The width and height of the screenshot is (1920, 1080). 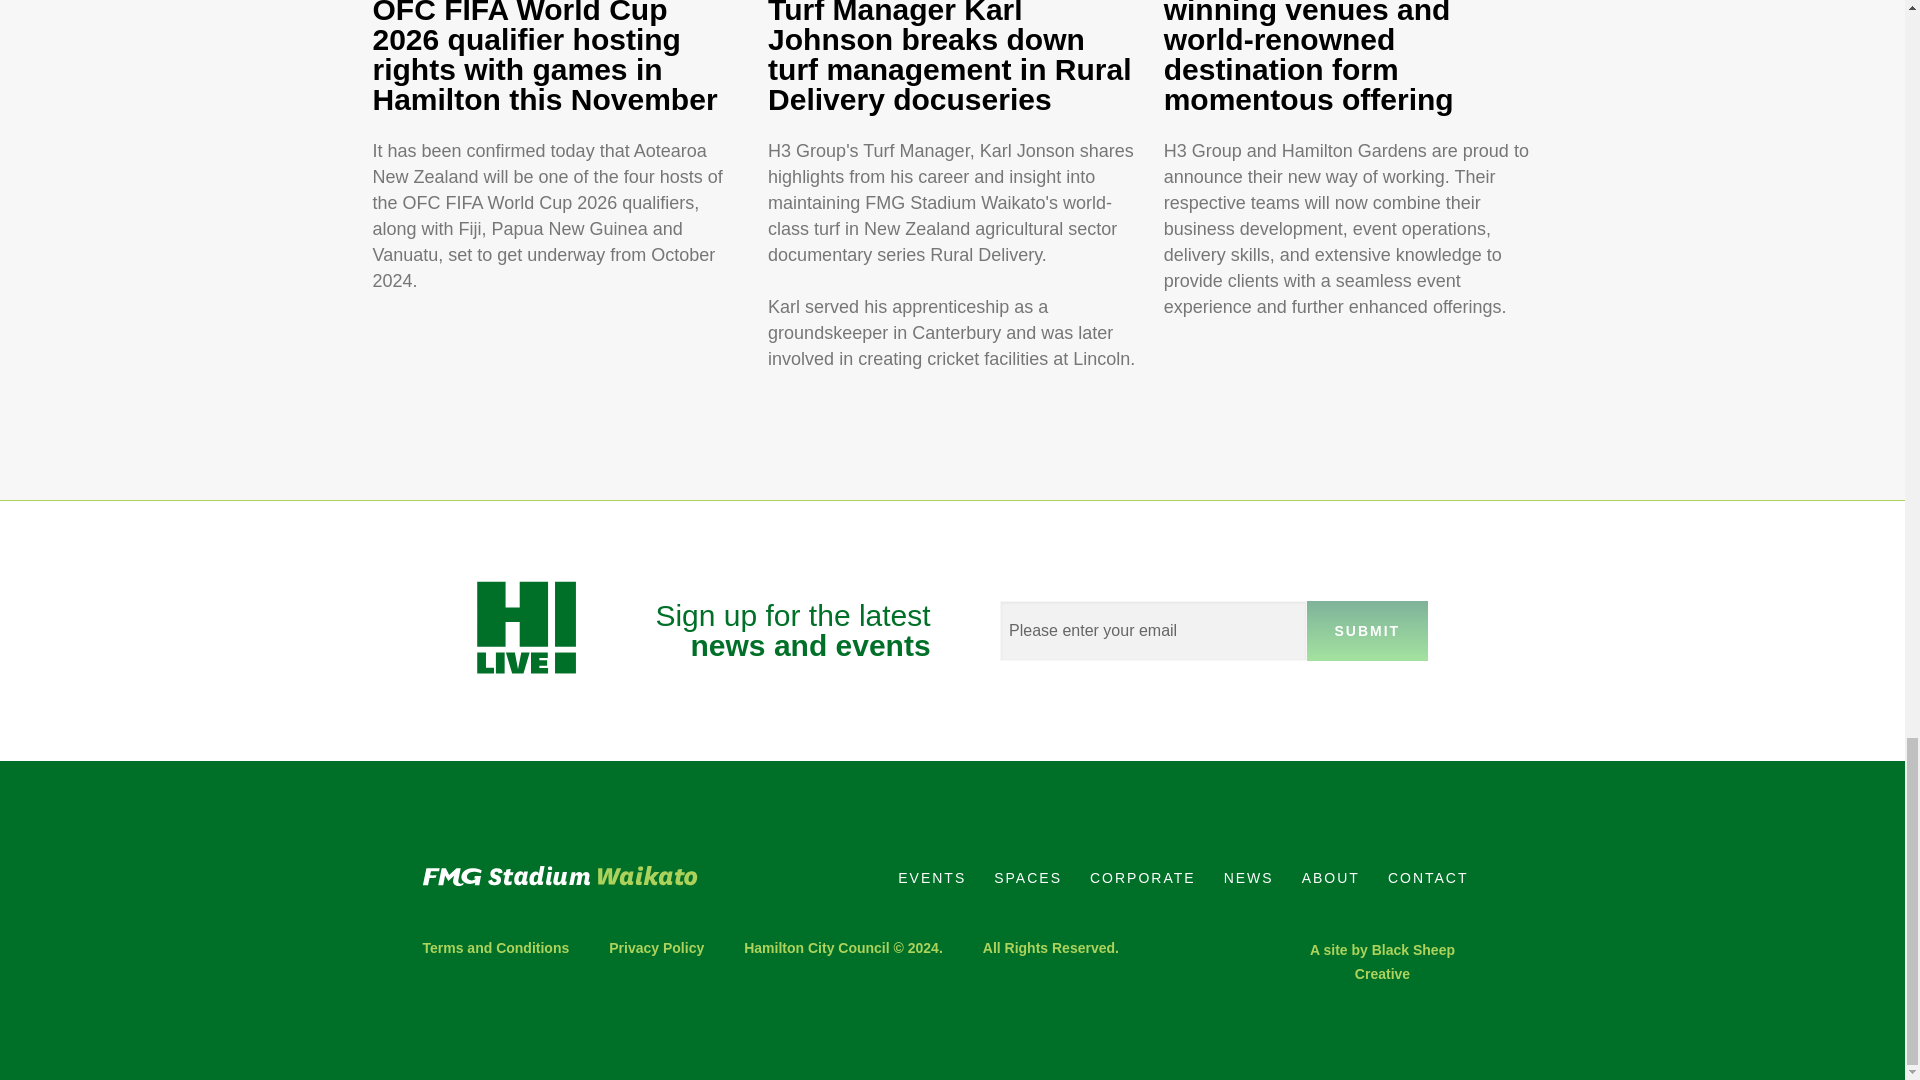 I want to click on Terms and Conditions, so click(x=506, y=948).